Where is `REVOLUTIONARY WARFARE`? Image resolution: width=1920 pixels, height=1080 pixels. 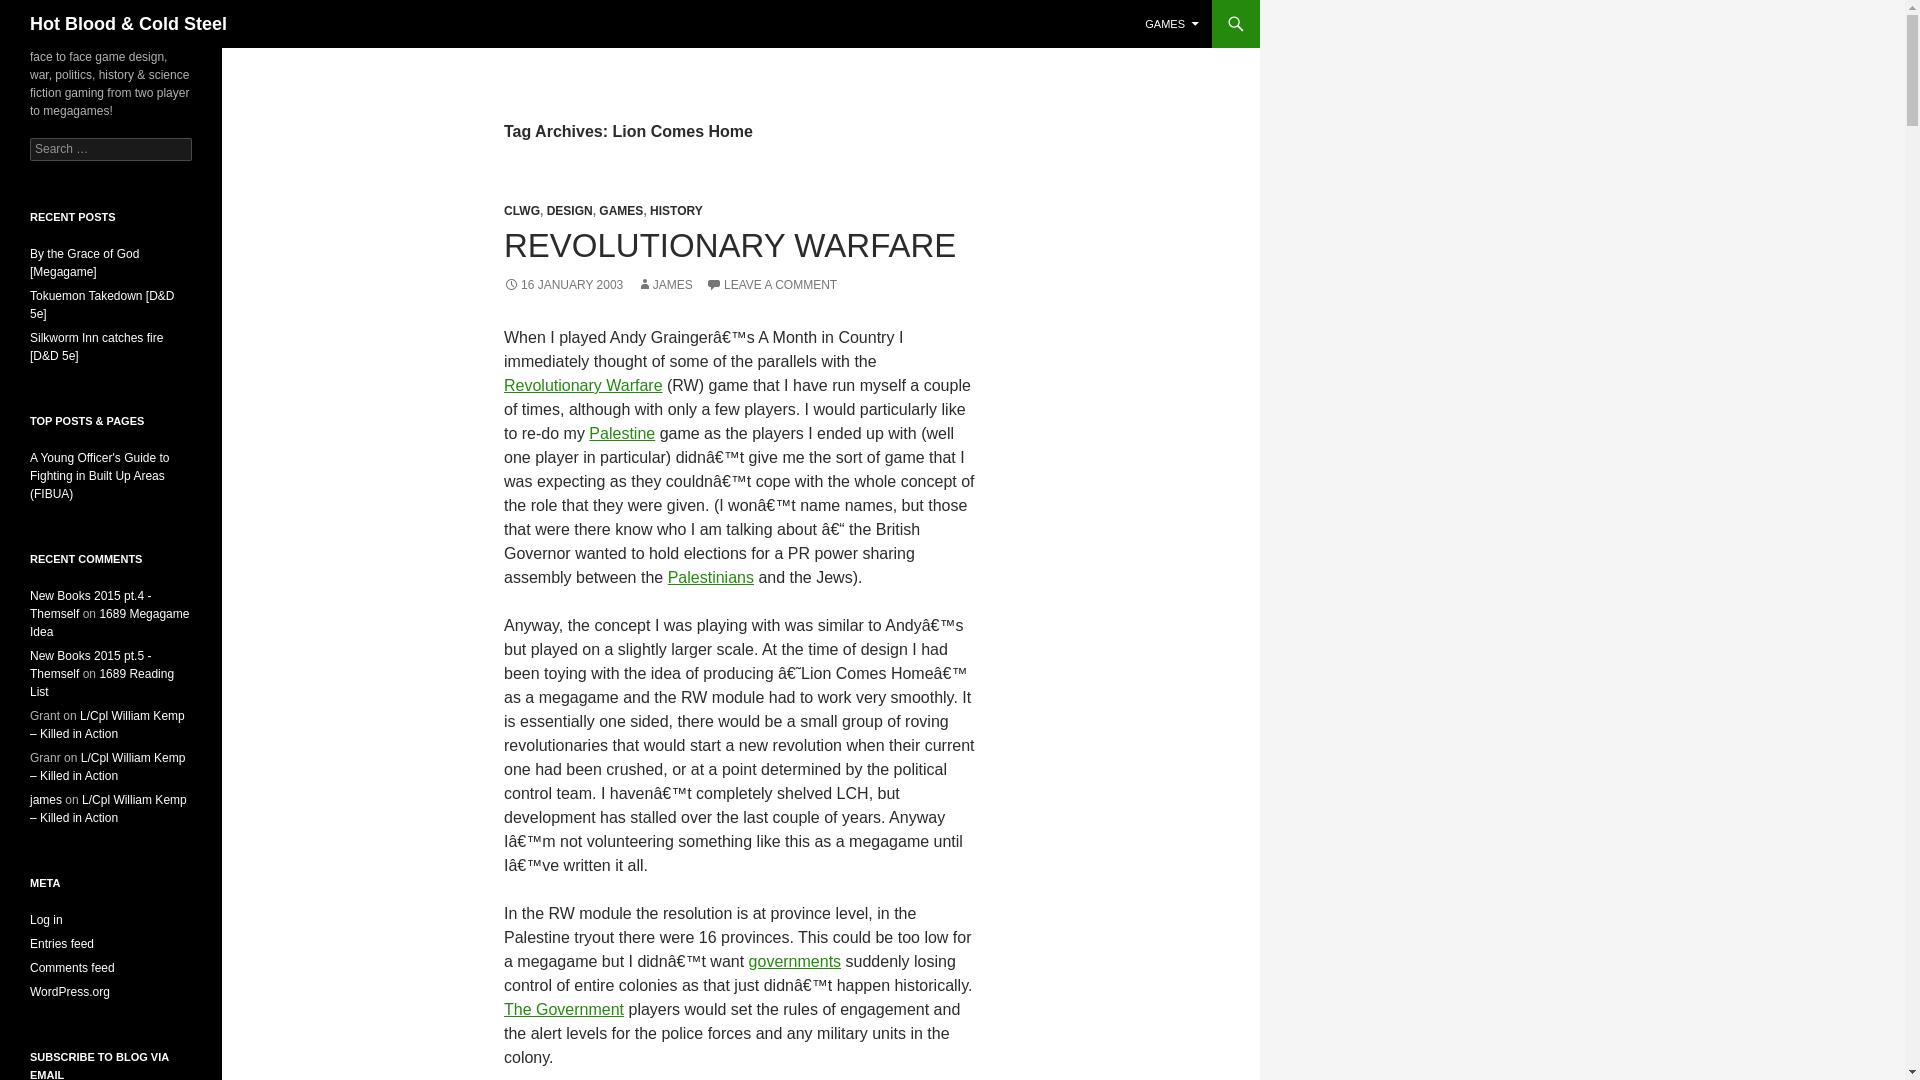 REVOLUTIONARY WARFARE is located at coordinates (730, 244).